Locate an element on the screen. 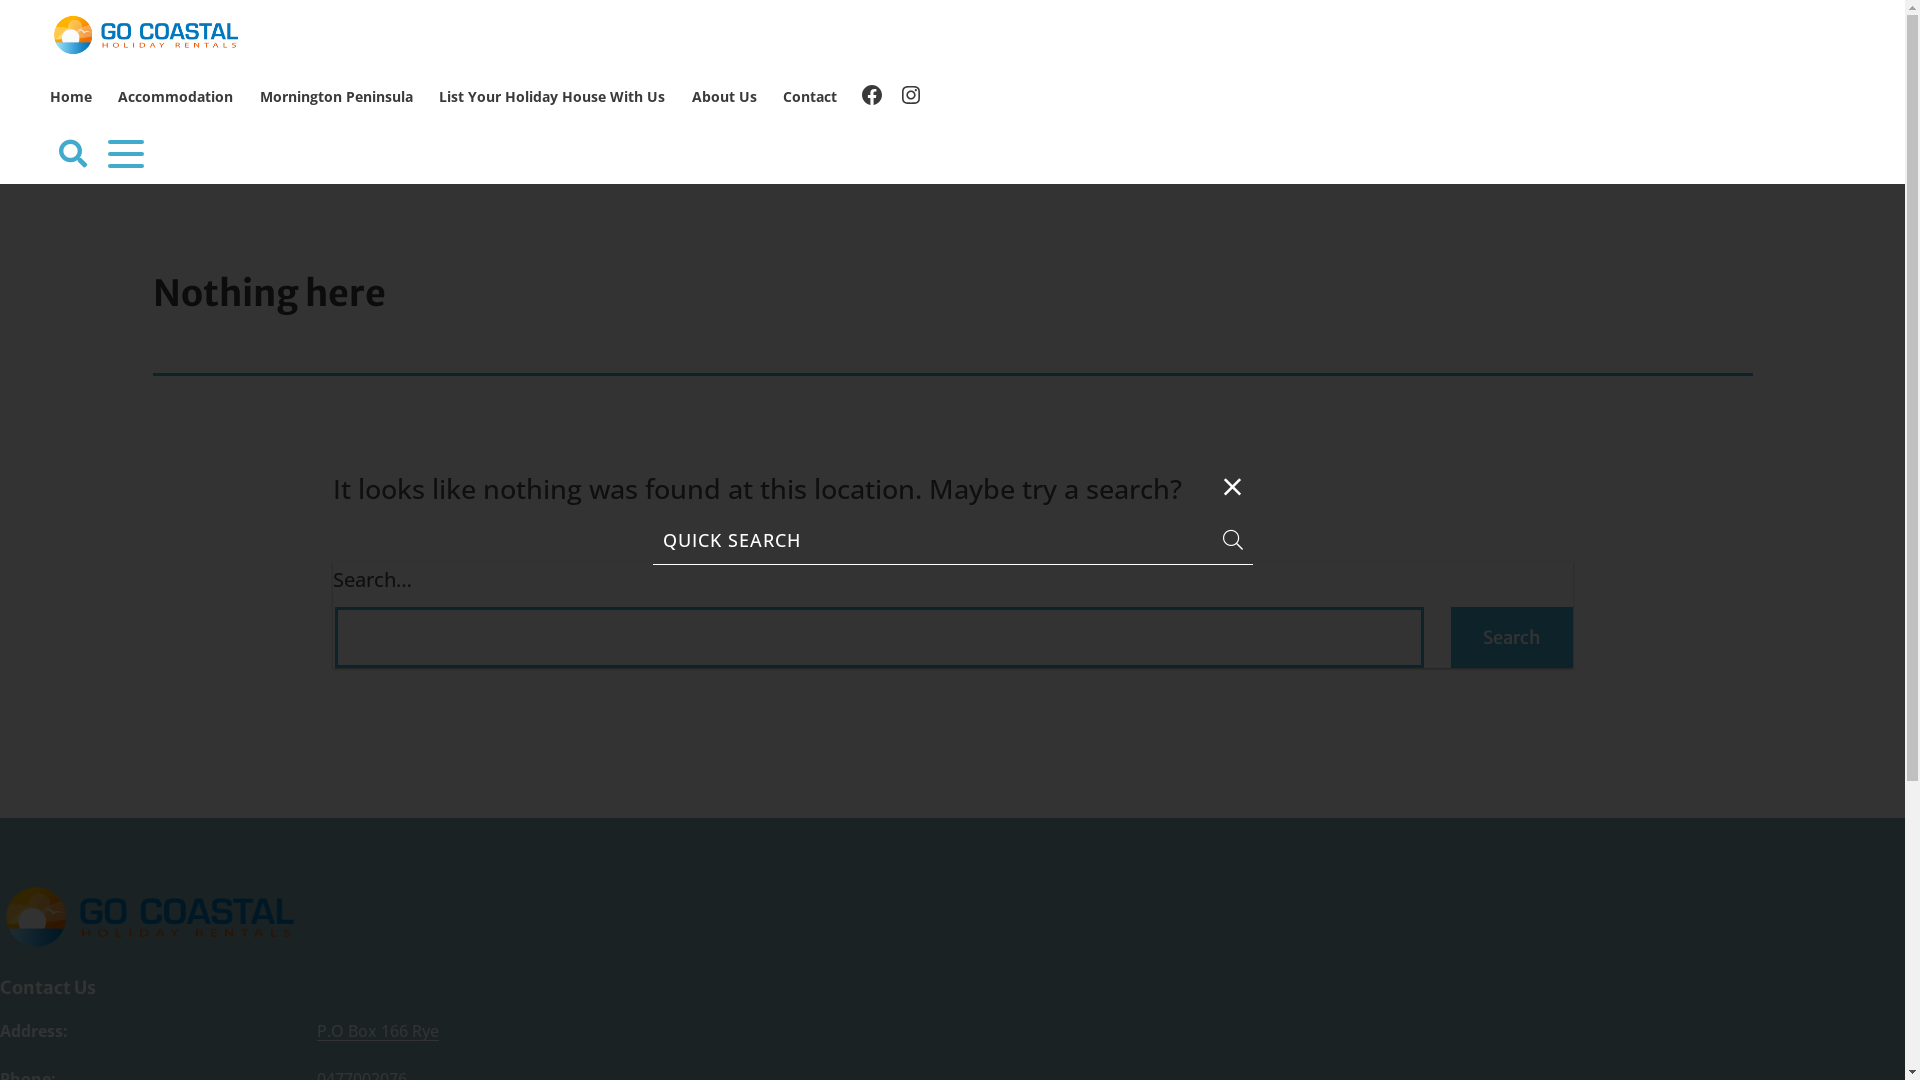 The height and width of the screenshot is (1080, 1920). P.O Box 166 Rye is located at coordinates (378, 1031).